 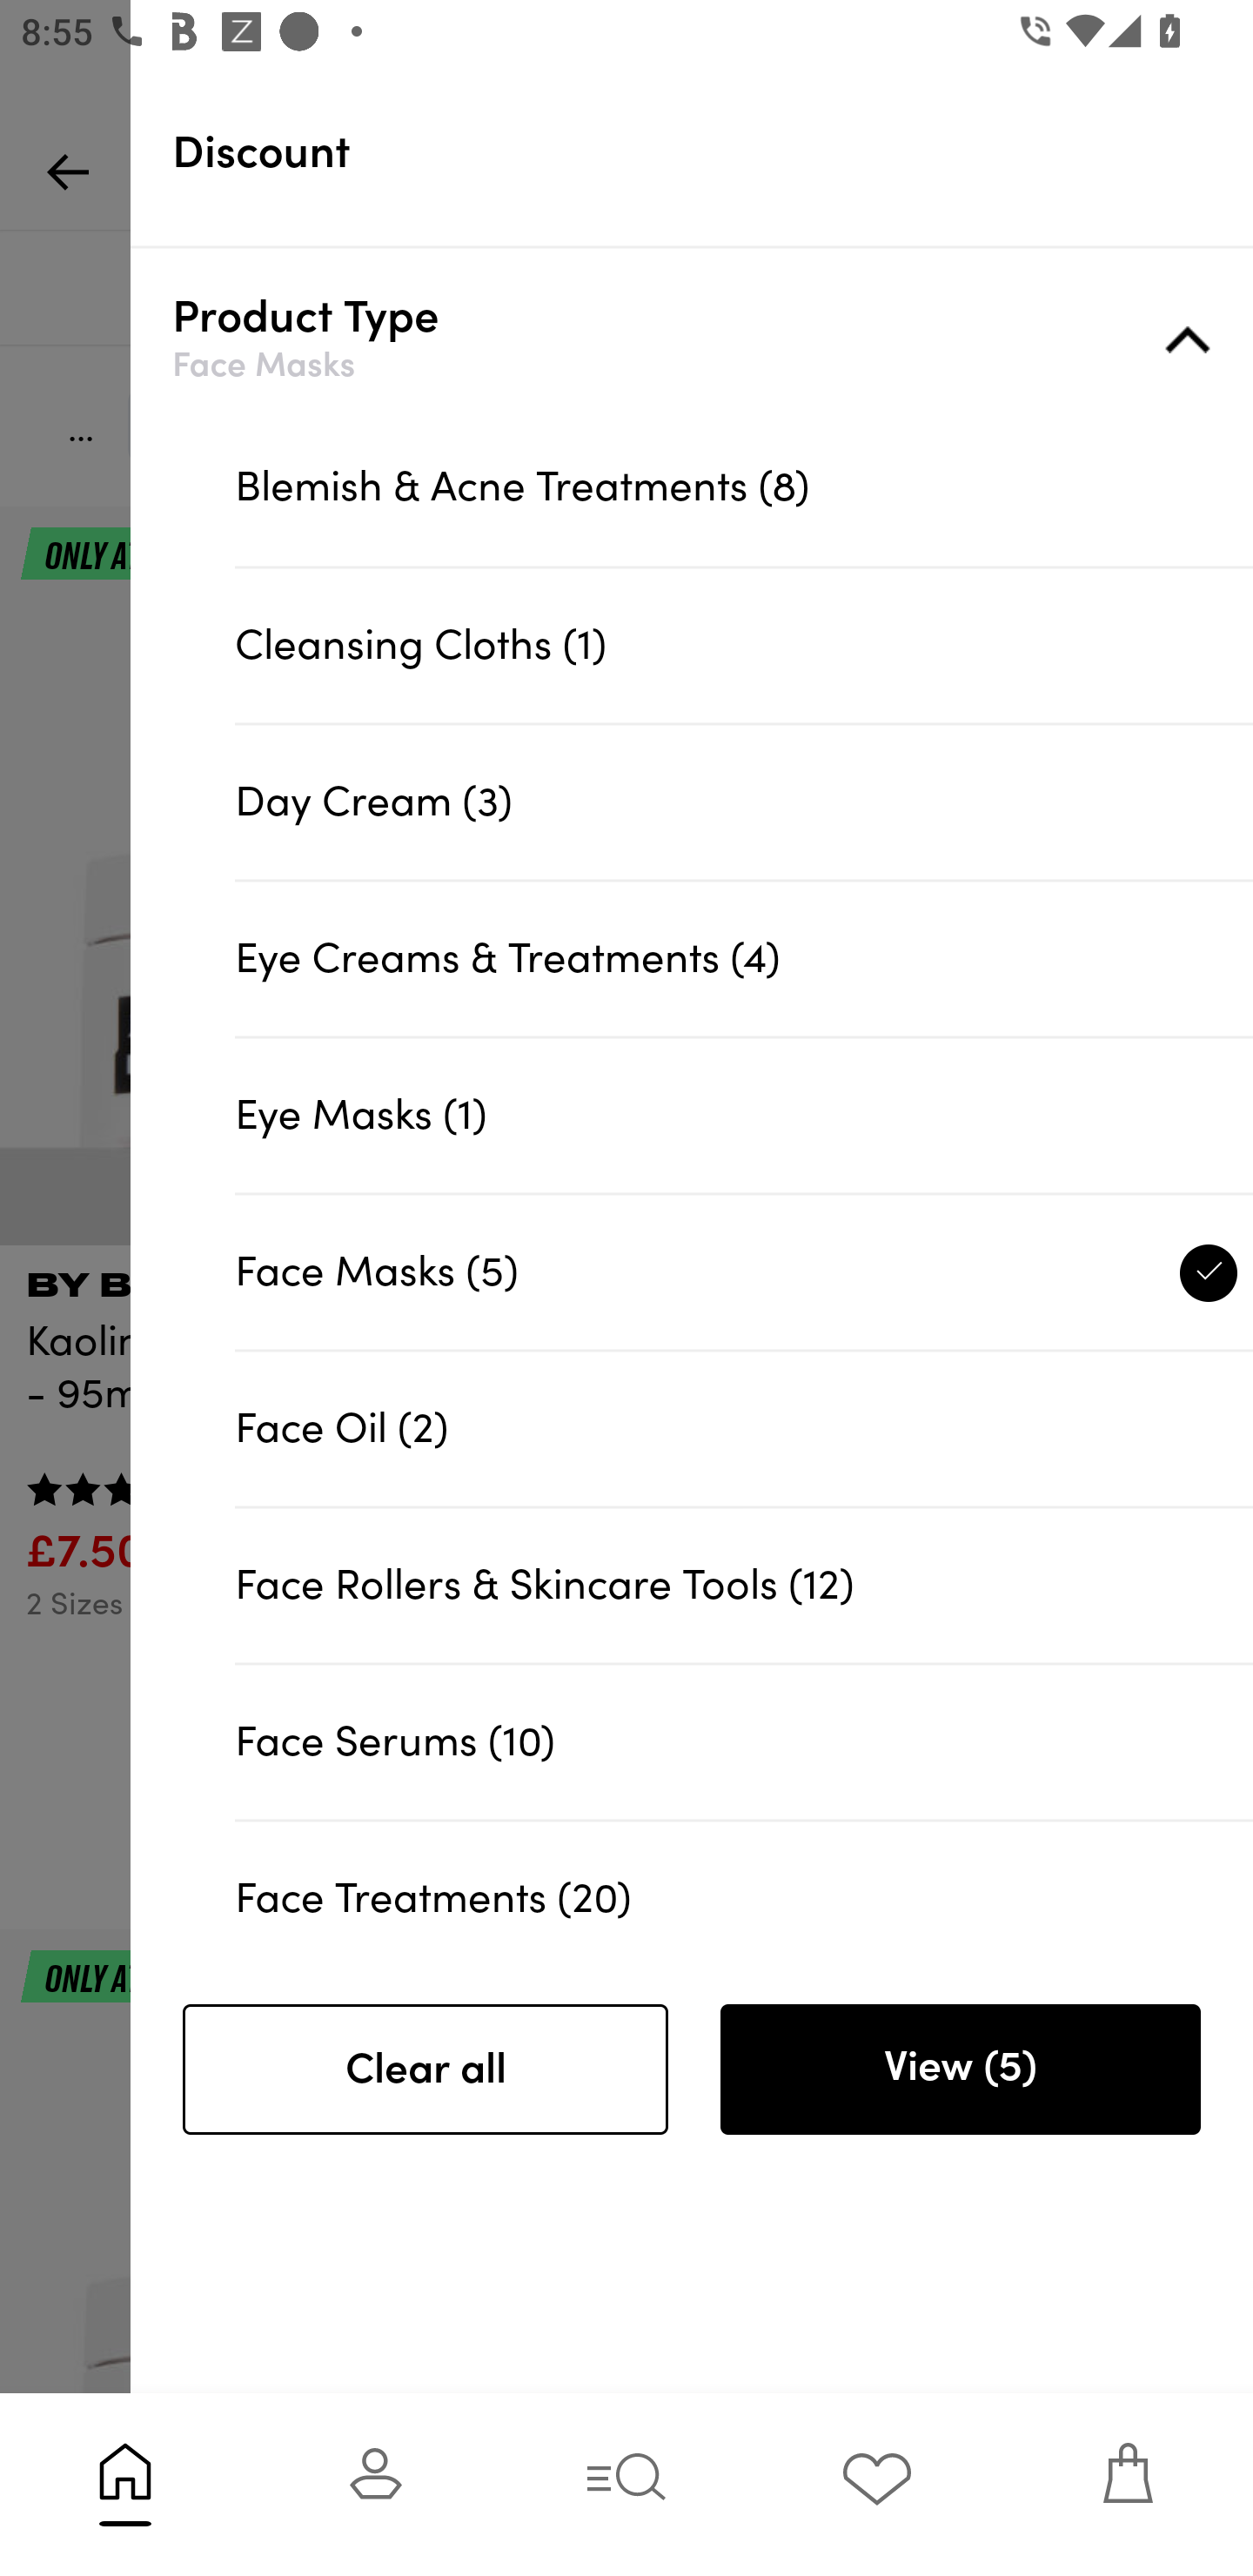 I want to click on Face Oil (2), so click(x=744, y=1428).